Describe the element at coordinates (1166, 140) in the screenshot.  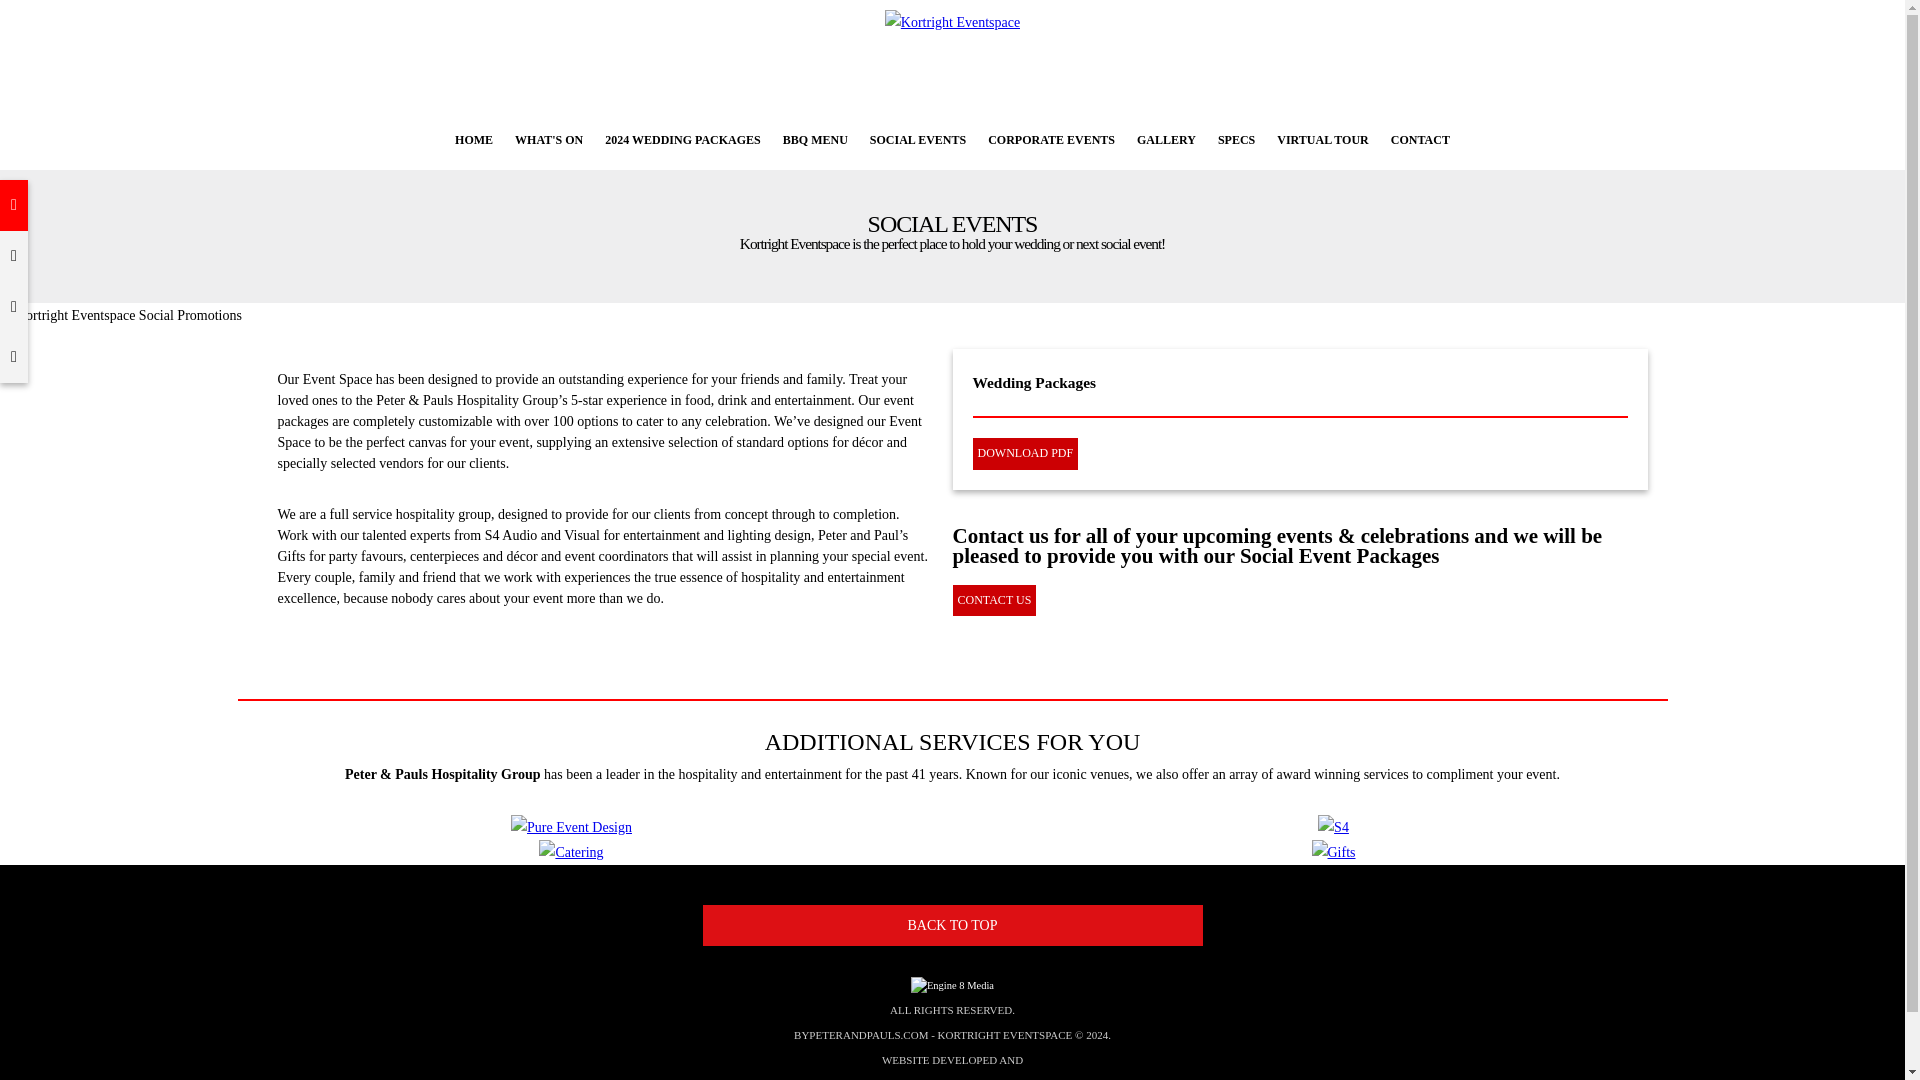
I see `Photo Gallery` at that location.